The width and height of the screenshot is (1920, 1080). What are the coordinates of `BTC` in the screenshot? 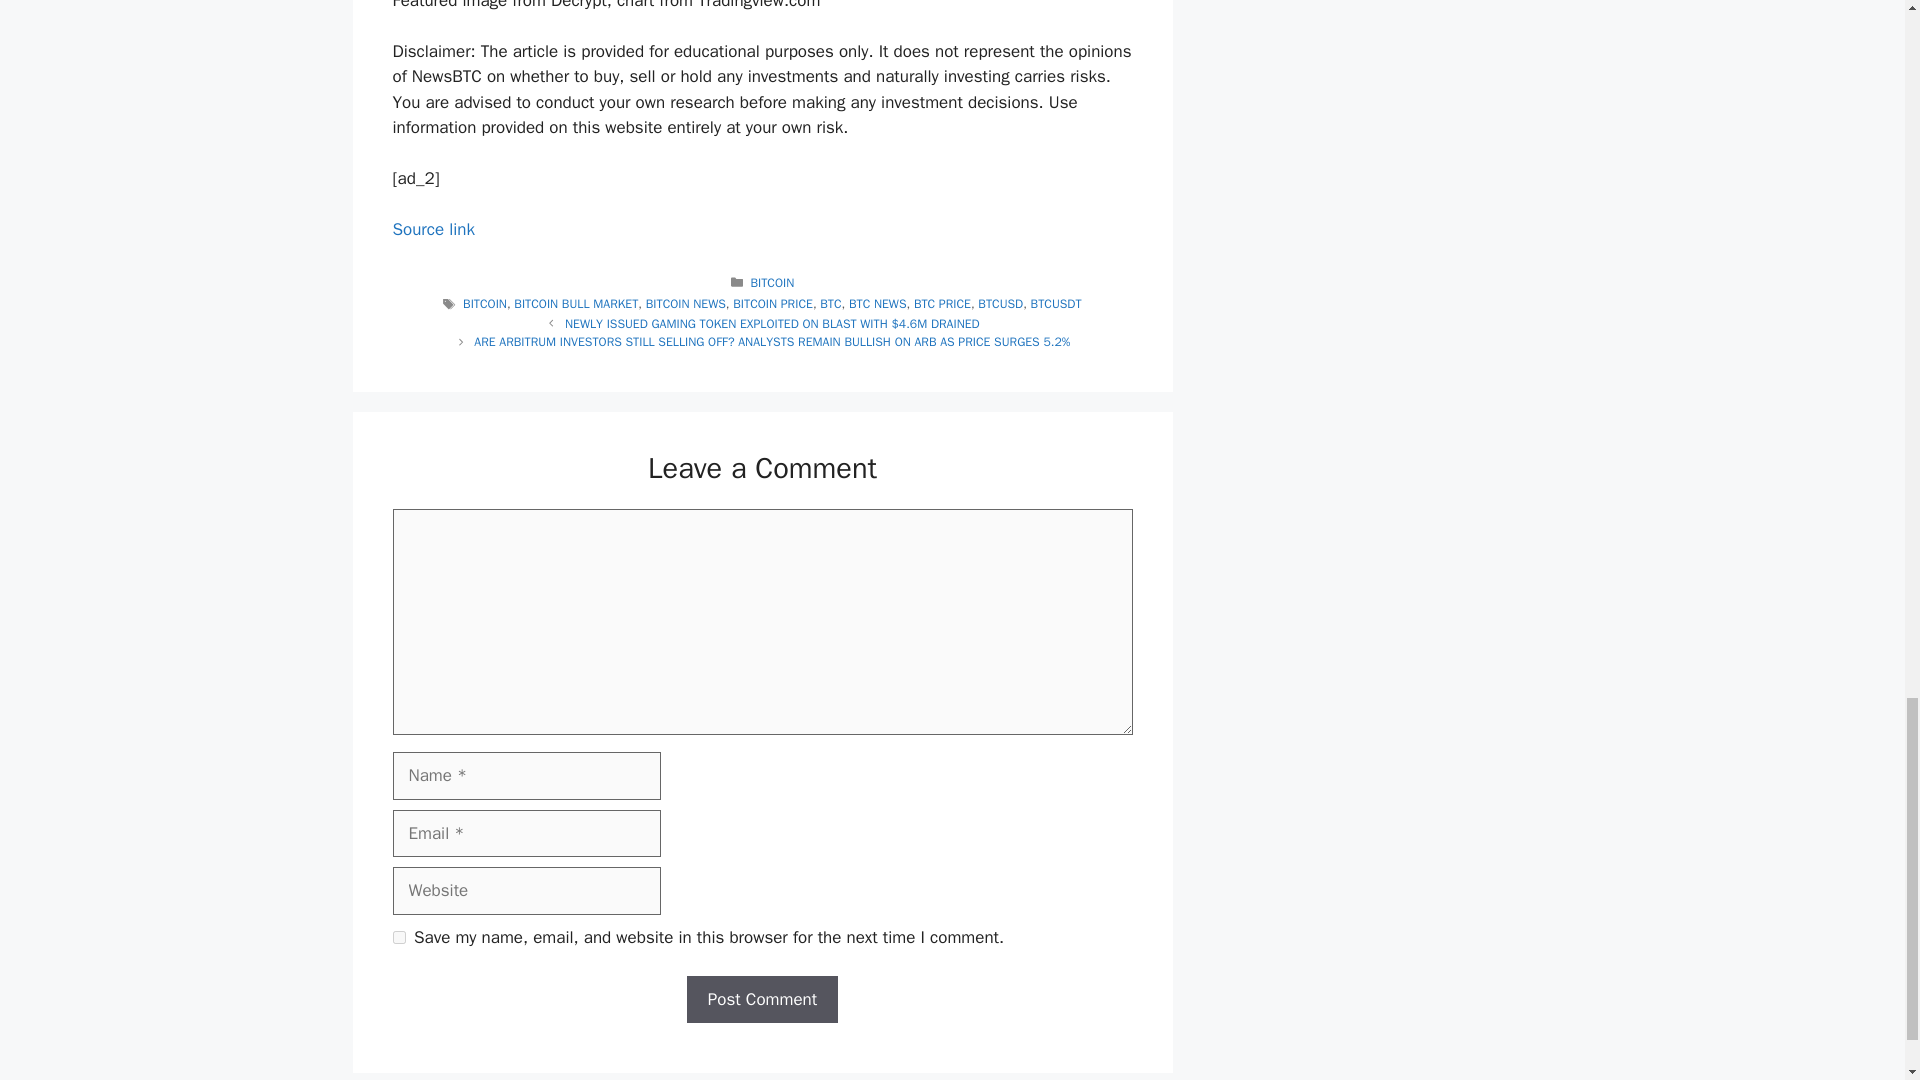 It's located at (830, 304).